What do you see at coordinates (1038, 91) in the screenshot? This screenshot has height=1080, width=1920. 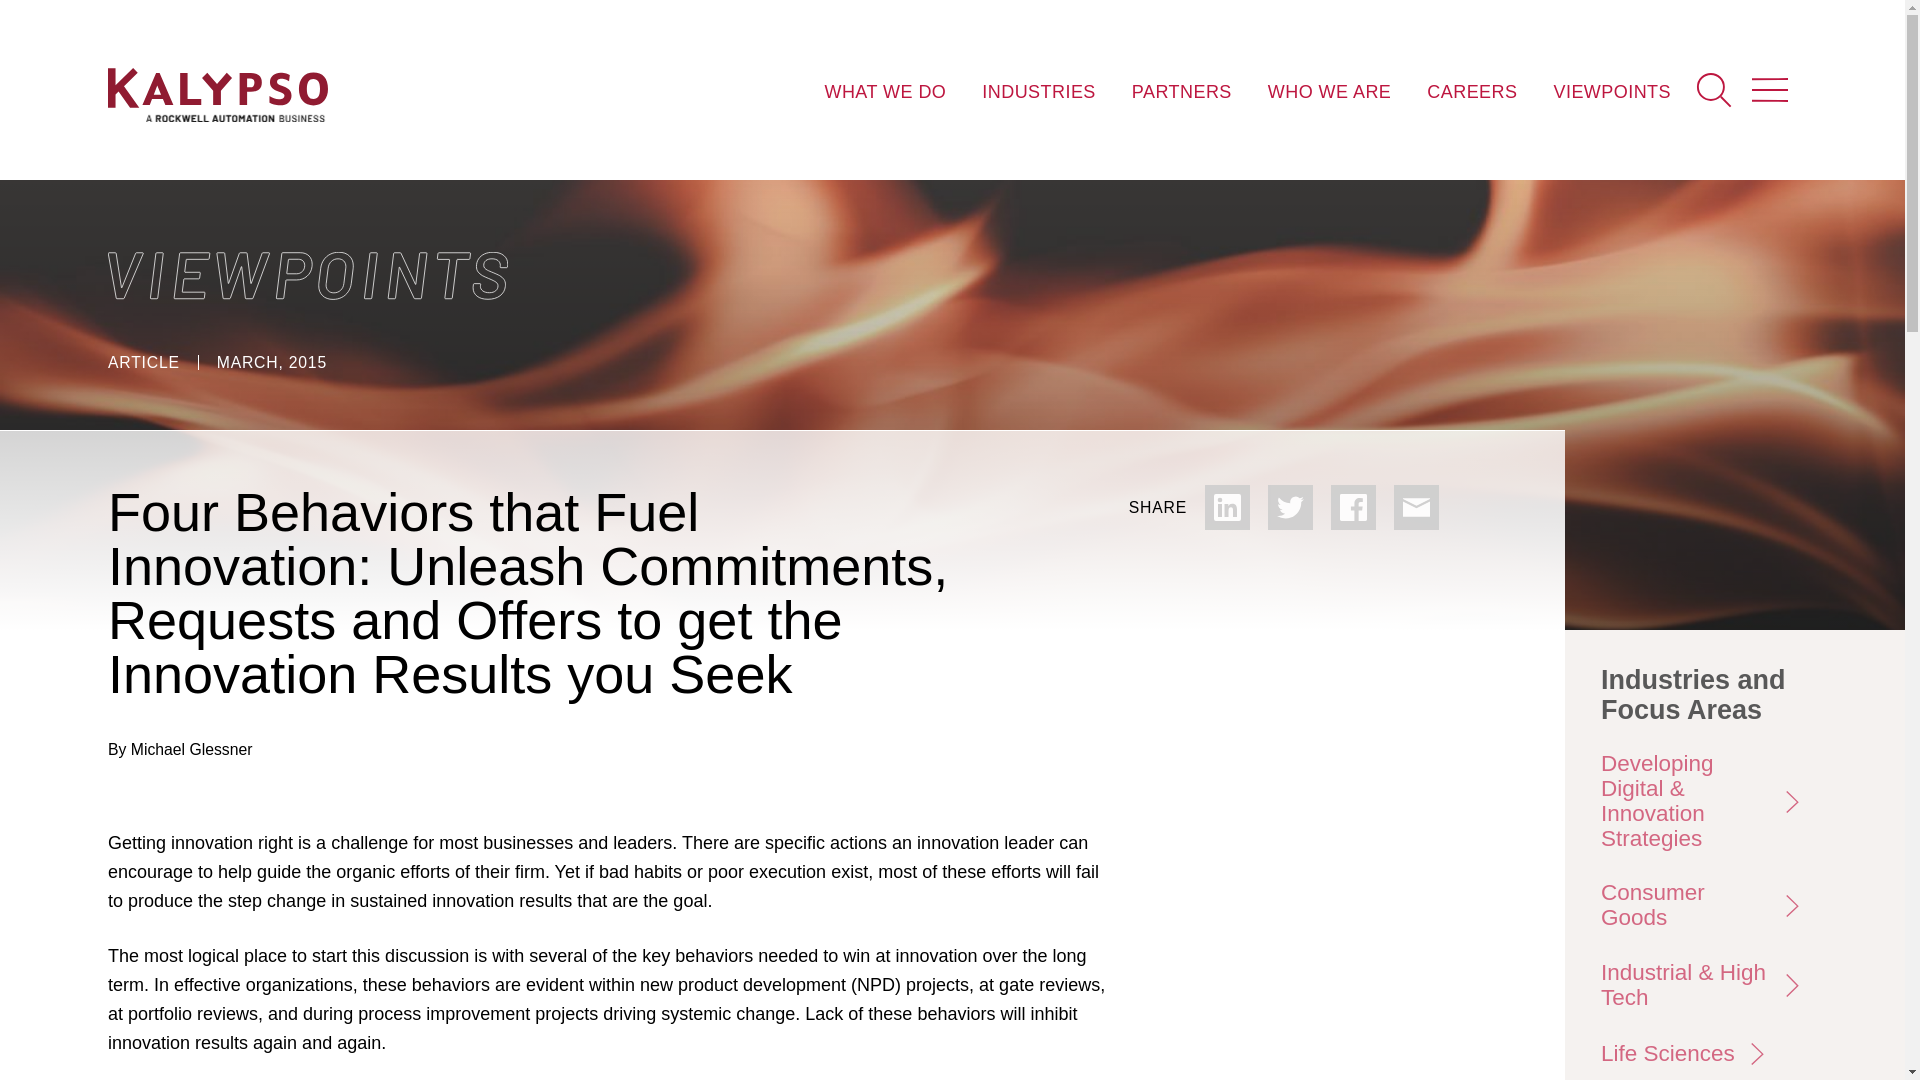 I see `INDUSTRIES` at bounding box center [1038, 91].